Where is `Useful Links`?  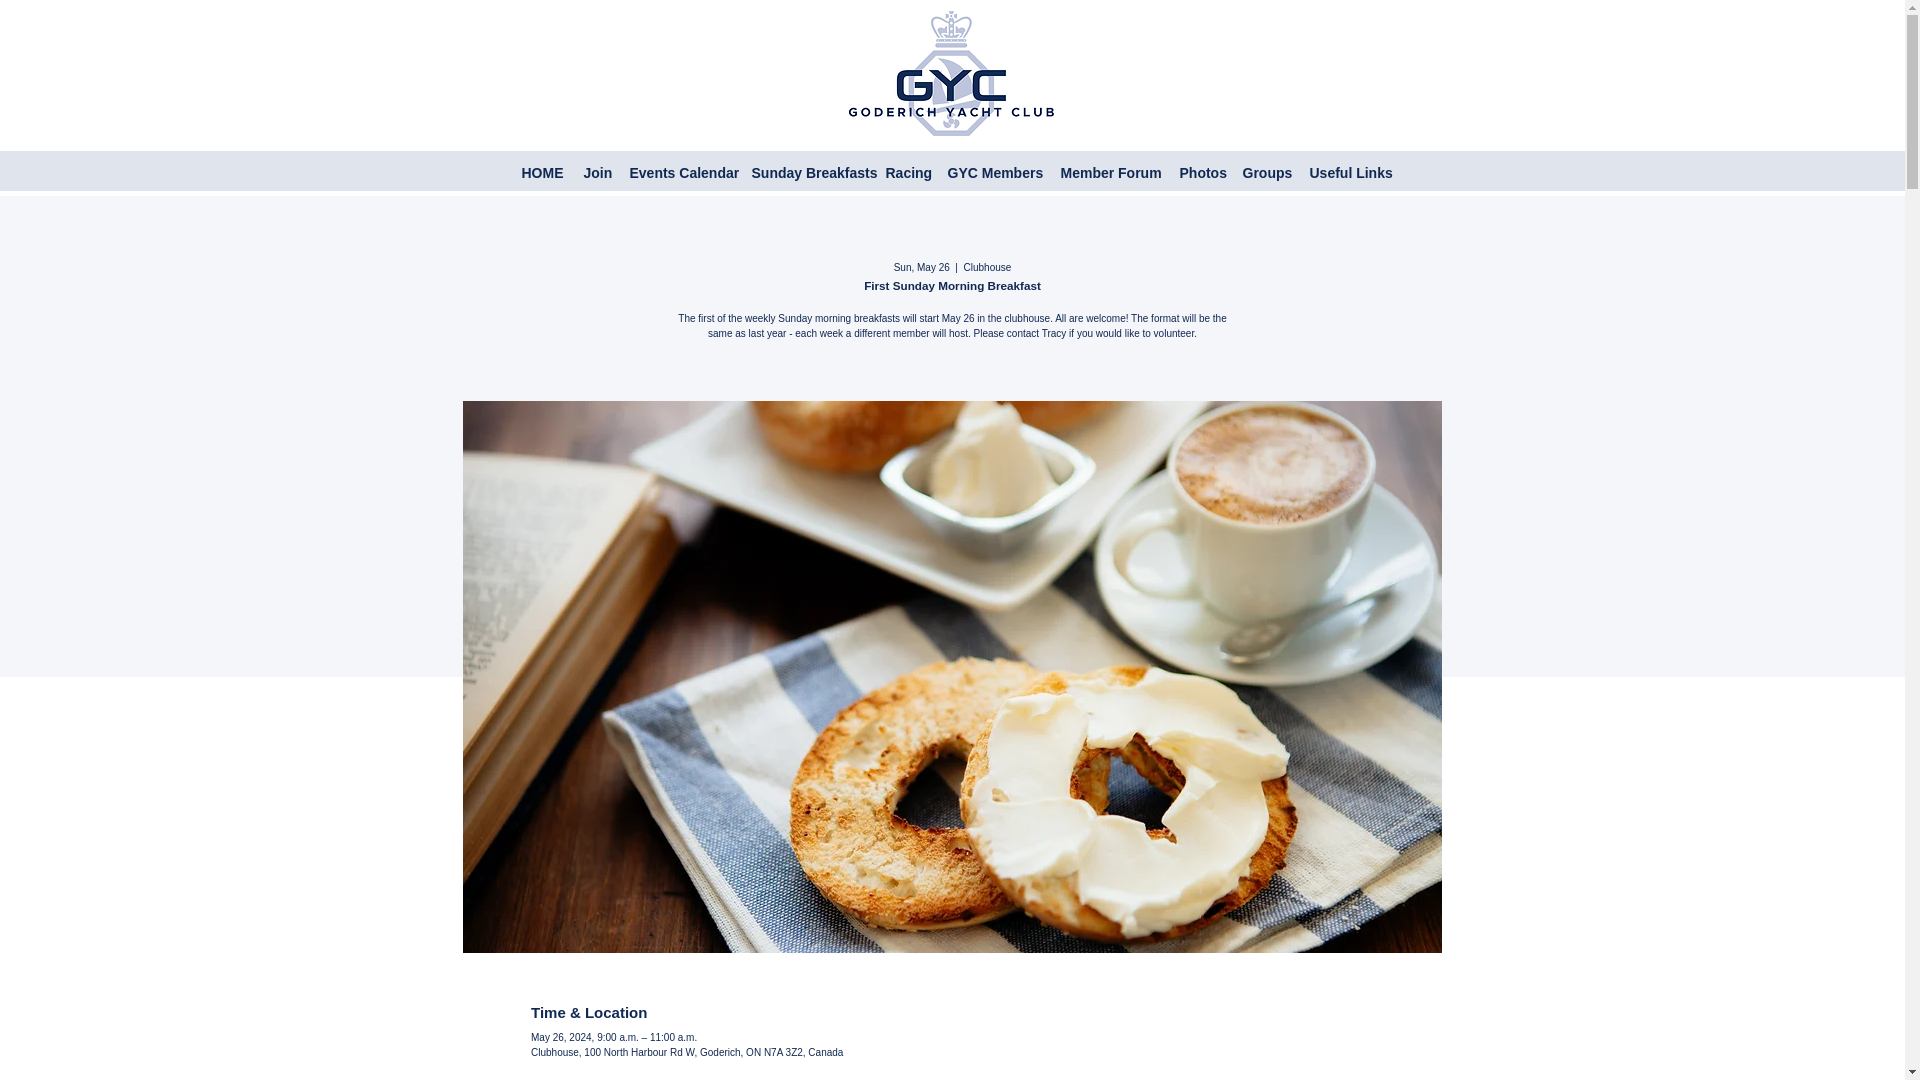 Useful Links is located at coordinates (1346, 173).